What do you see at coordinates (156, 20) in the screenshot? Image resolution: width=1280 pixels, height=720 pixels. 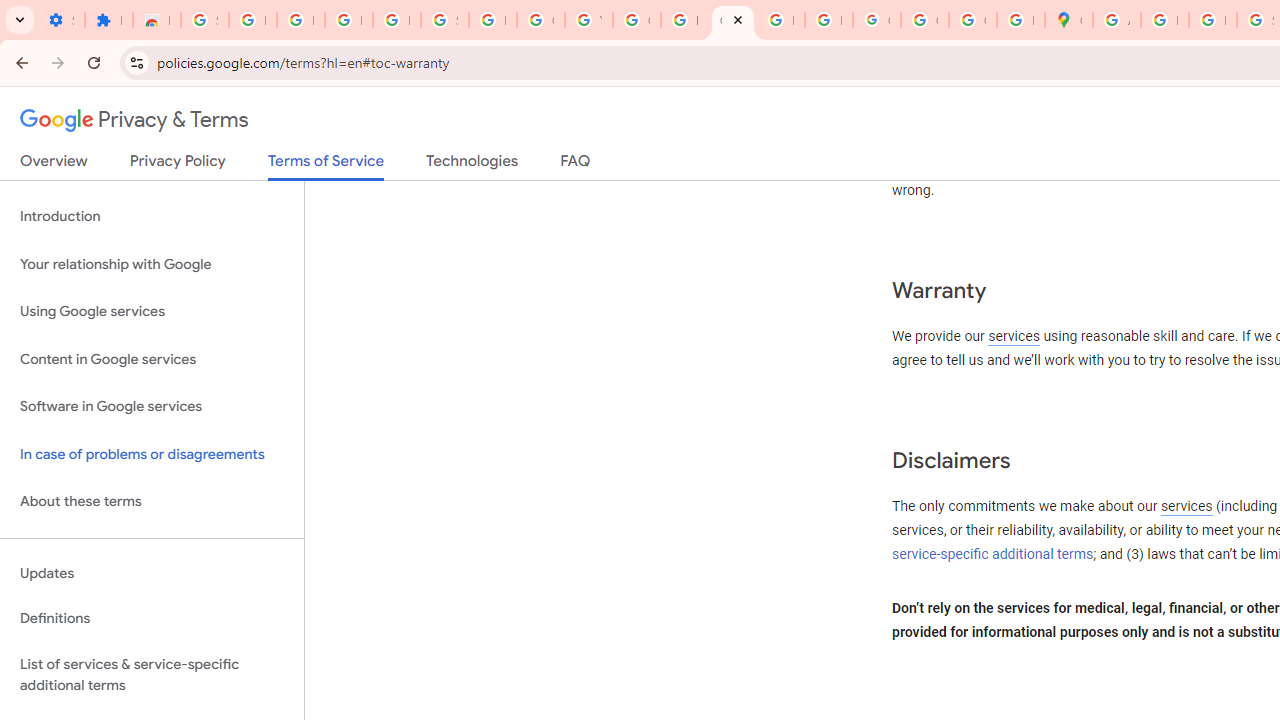 I see `Reviews: Helix Fruit Jump Arcade Game` at bounding box center [156, 20].